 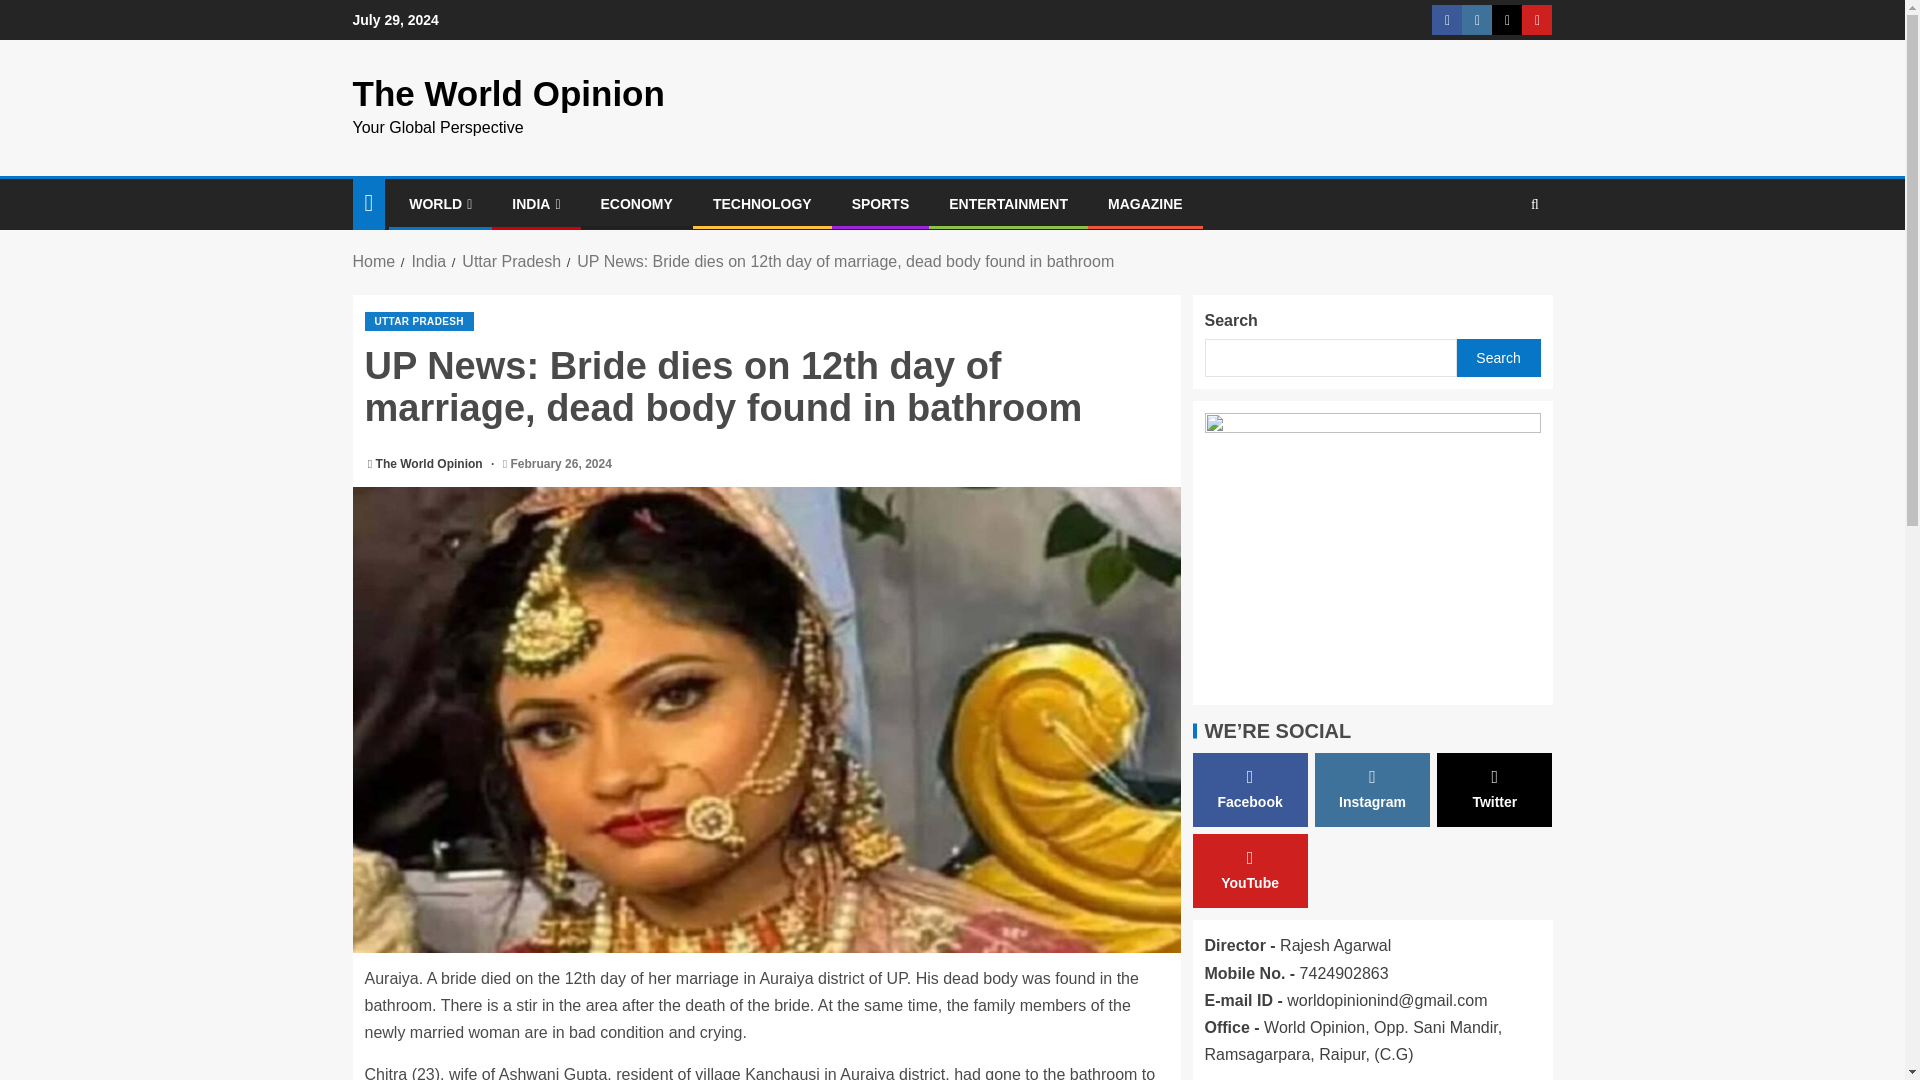 What do you see at coordinates (536, 203) in the screenshot?
I see `INDIA` at bounding box center [536, 203].